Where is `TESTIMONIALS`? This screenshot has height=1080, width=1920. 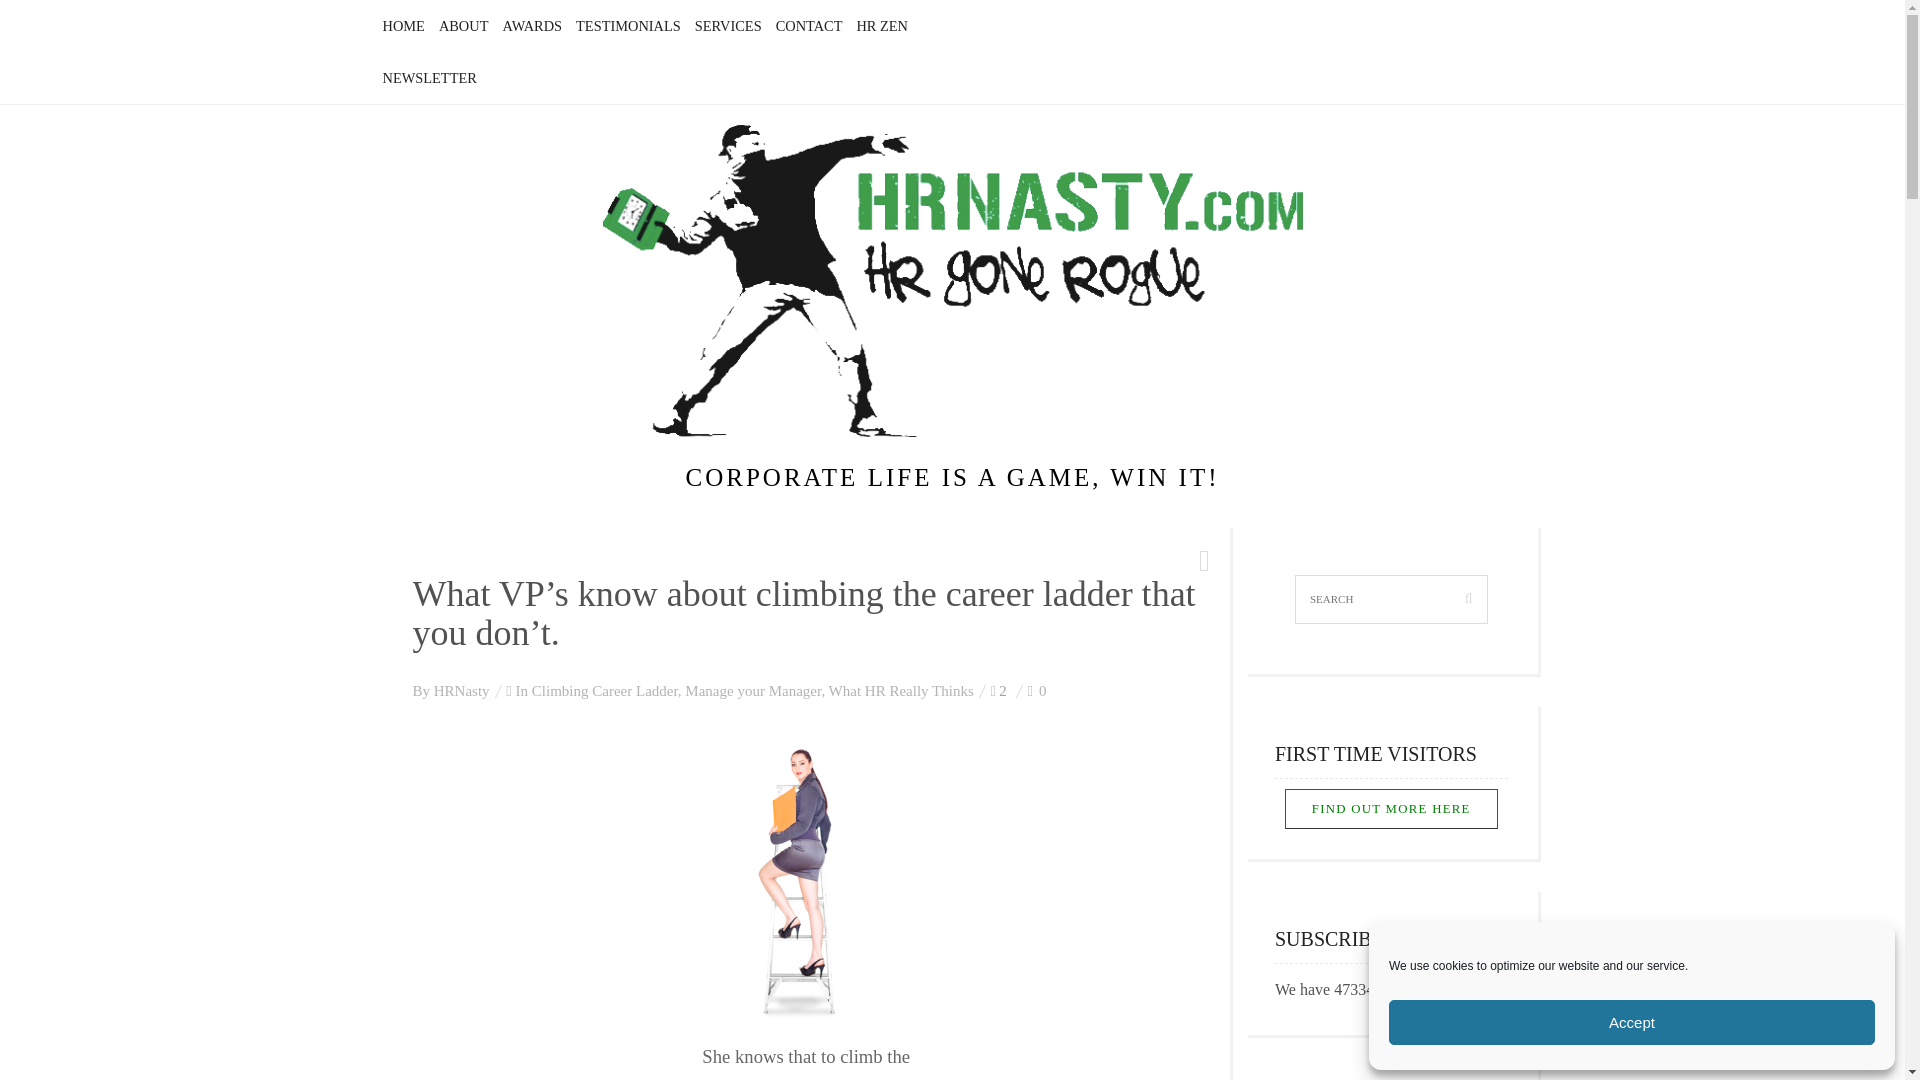 TESTIMONIALS is located at coordinates (628, 26).